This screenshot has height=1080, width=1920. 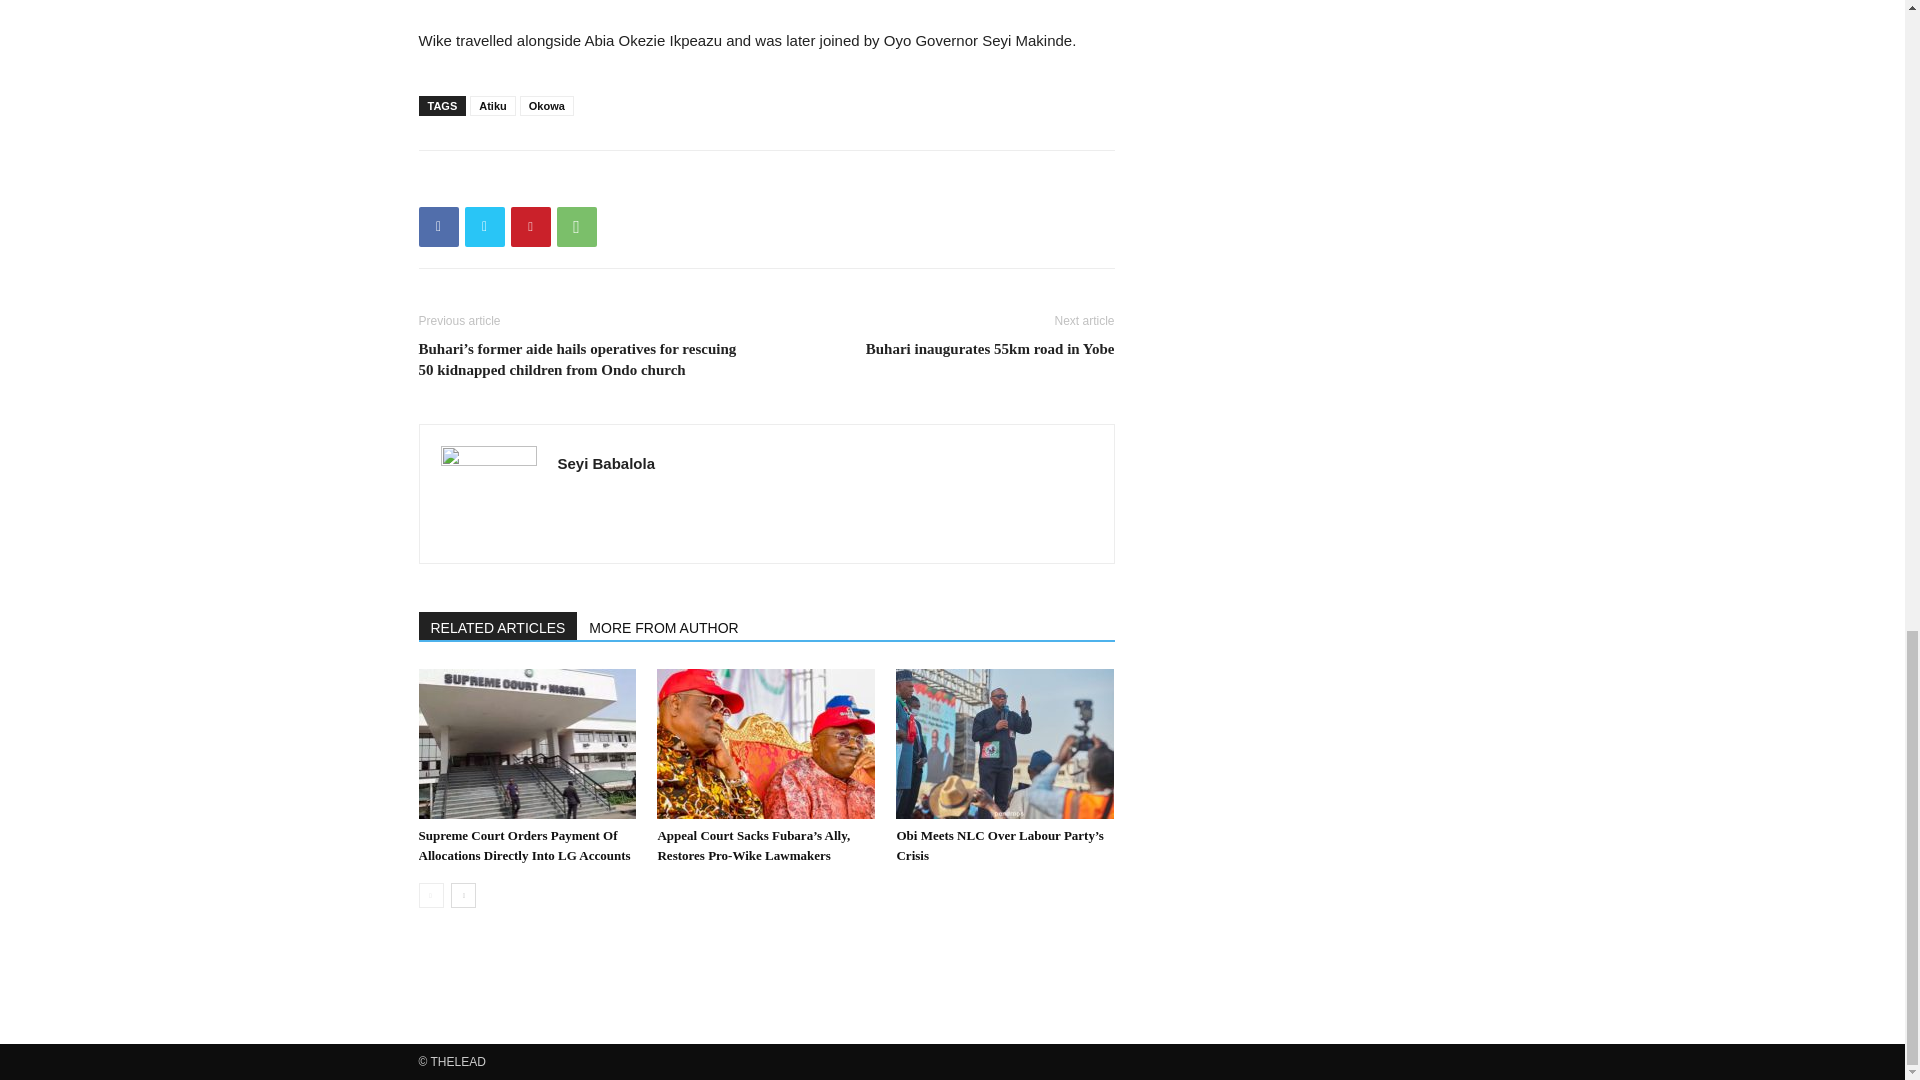 What do you see at coordinates (493, 106) in the screenshot?
I see `Atiku` at bounding box center [493, 106].